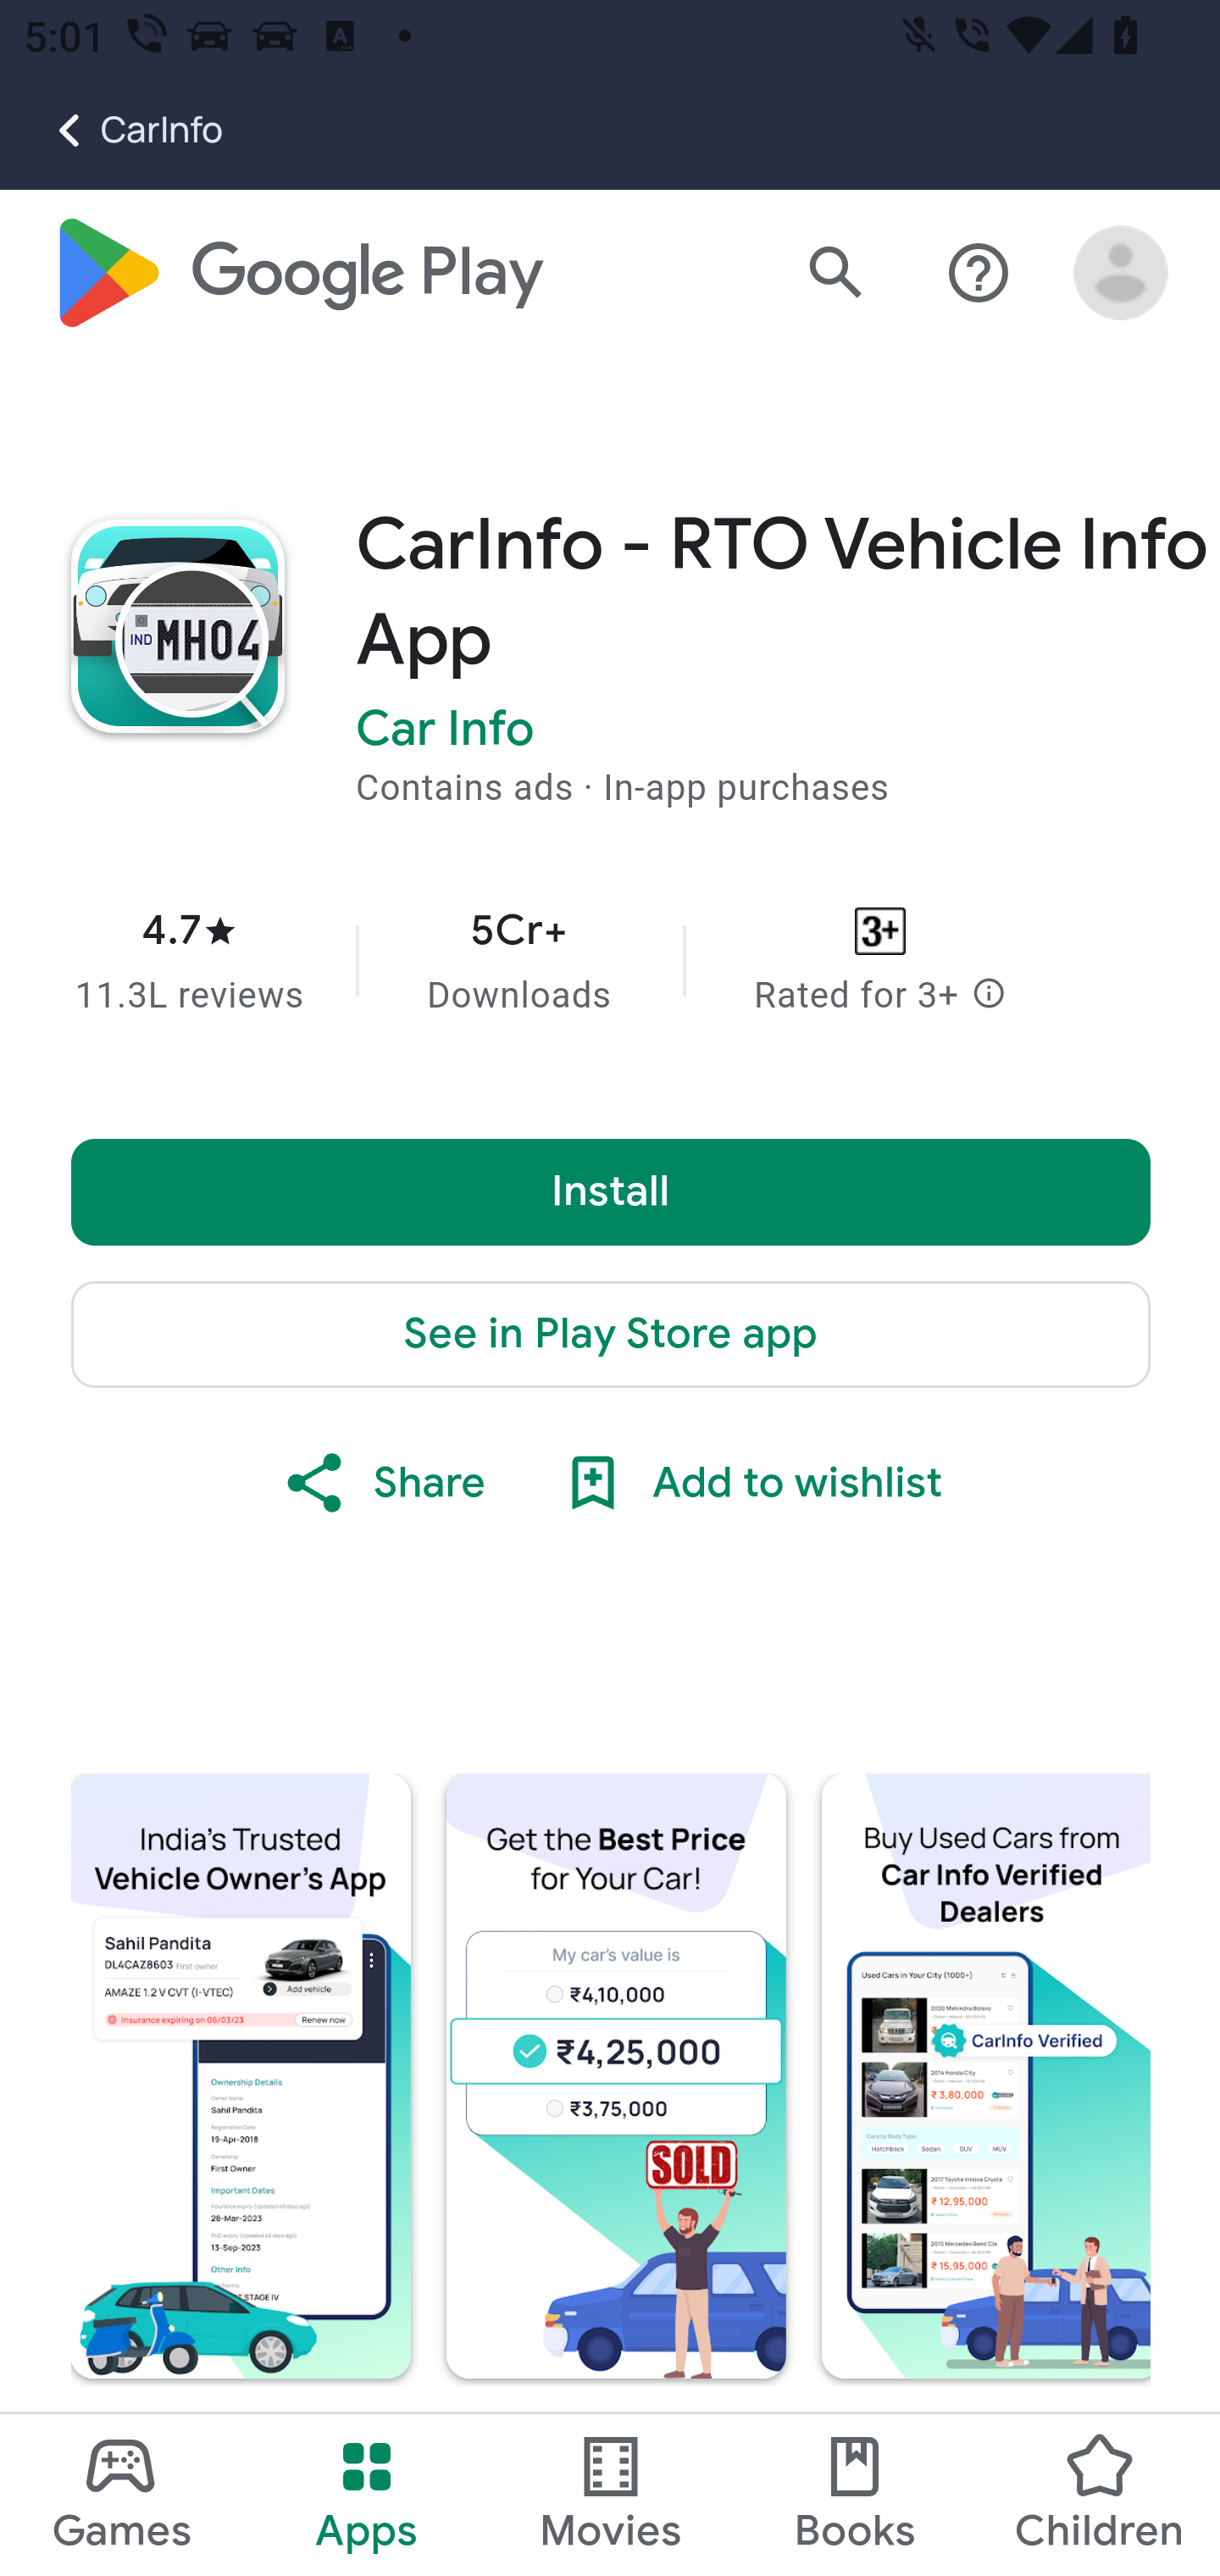 The image size is (1220, 2576). What do you see at coordinates (1097, 2495) in the screenshot?
I see `Children` at bounding box center [1097, 2495].